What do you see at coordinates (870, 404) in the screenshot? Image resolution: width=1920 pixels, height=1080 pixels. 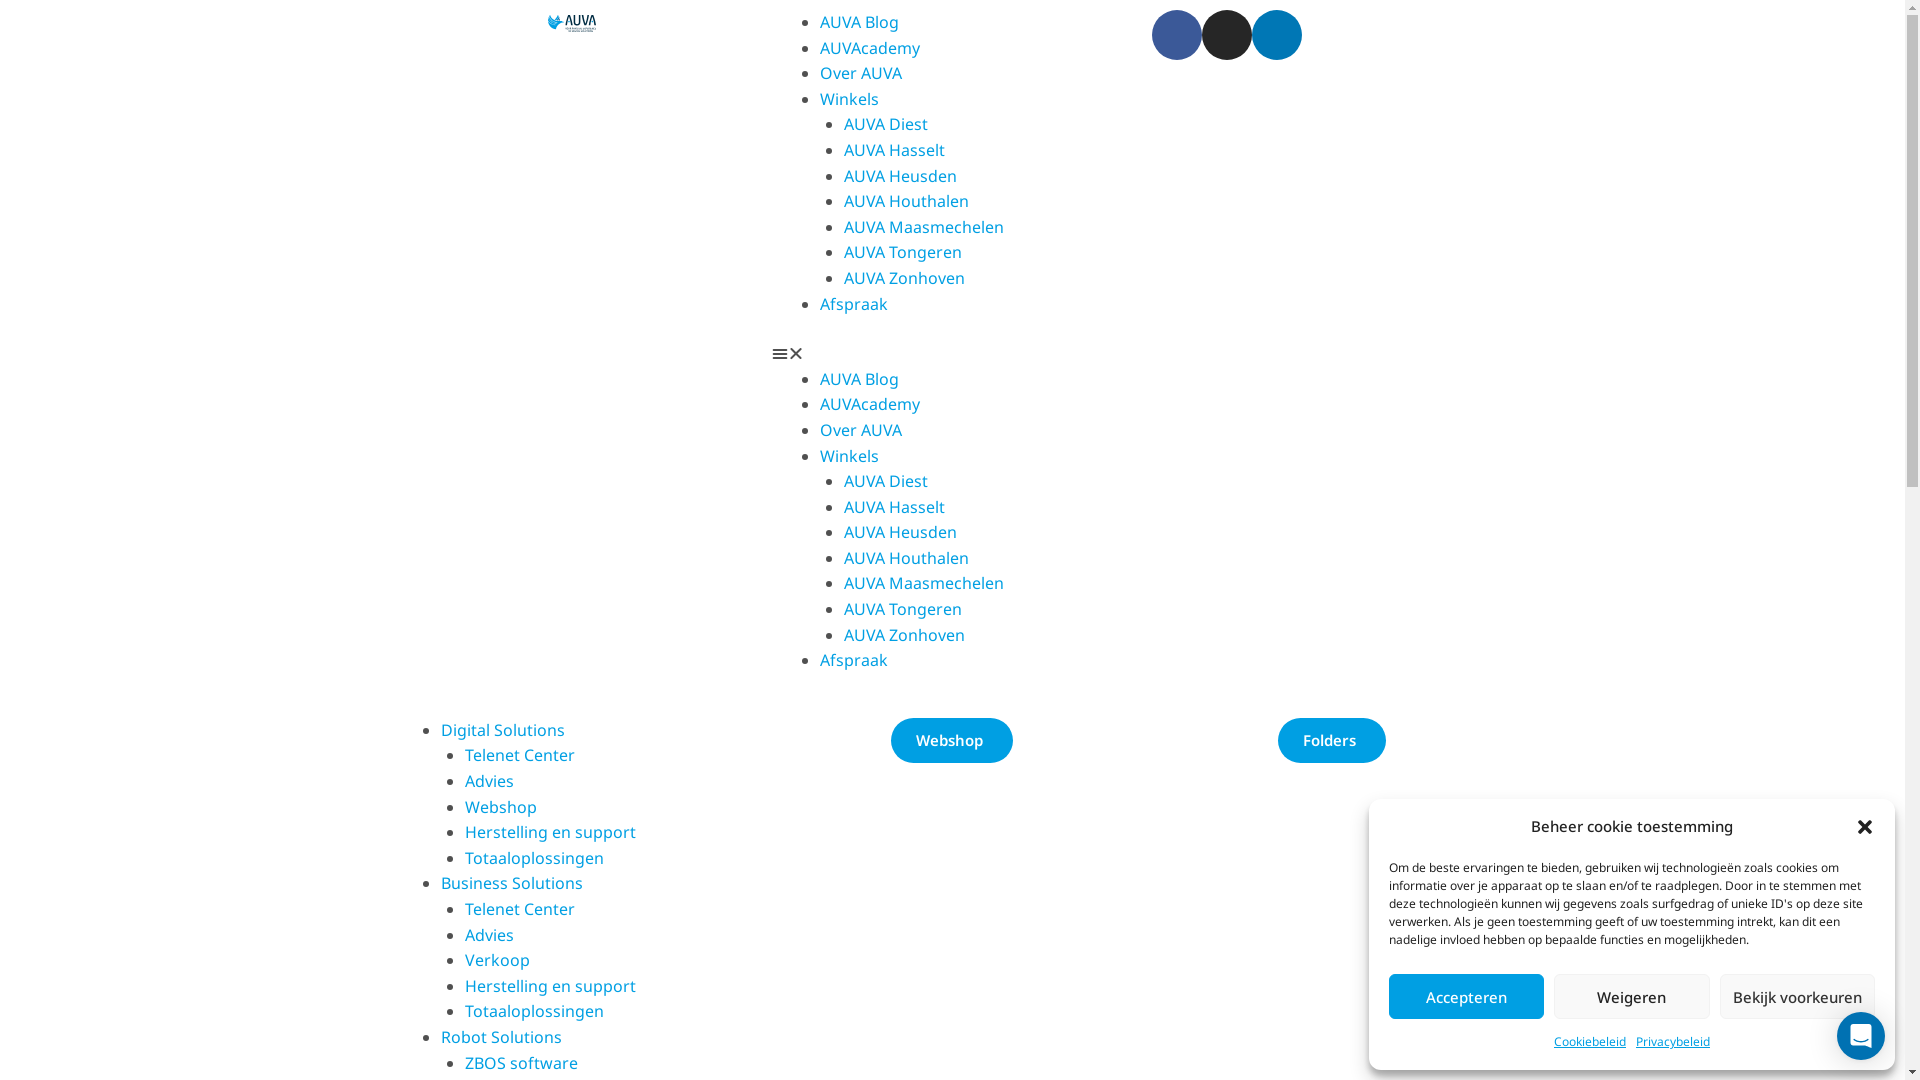 I see `AUVAcademy` at bounding box center [870, 404].